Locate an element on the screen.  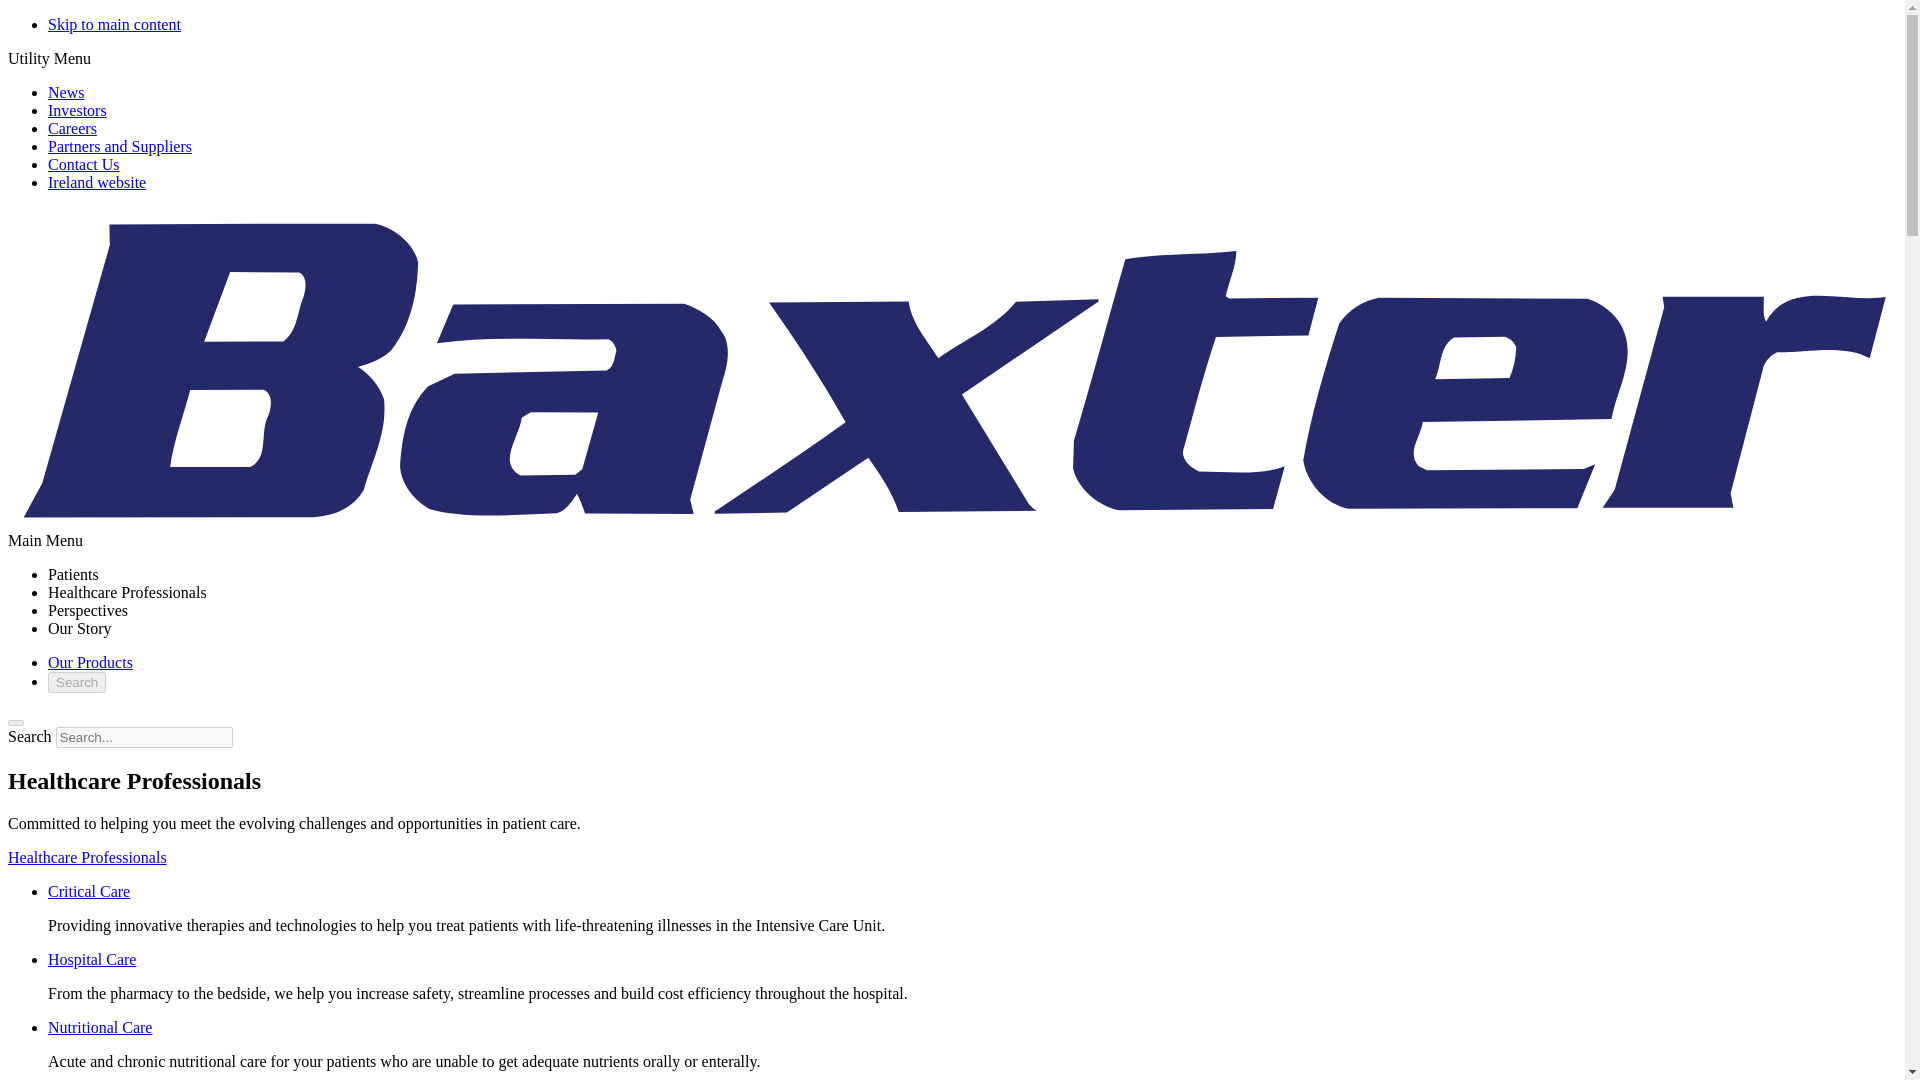
Patients is located at coordinates (74, 574).